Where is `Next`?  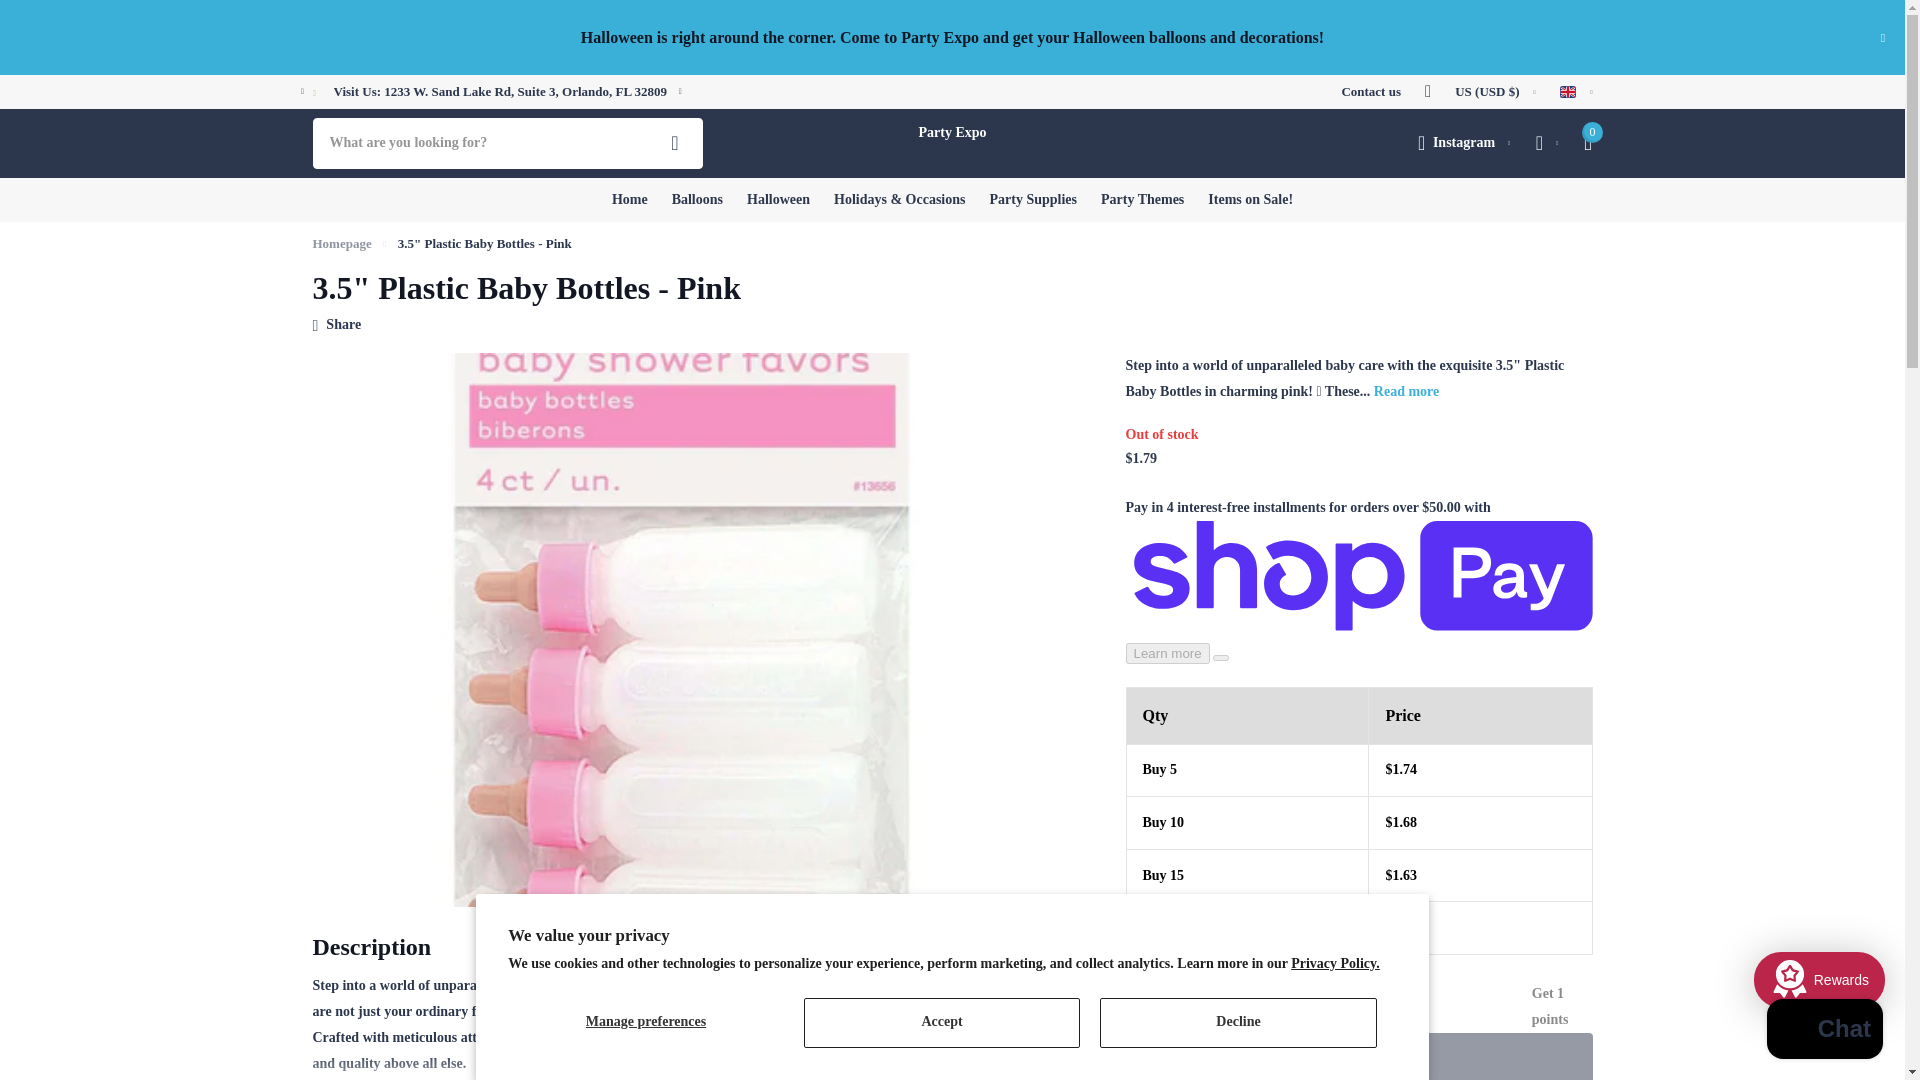 Next is located at coordinates (680, 92).